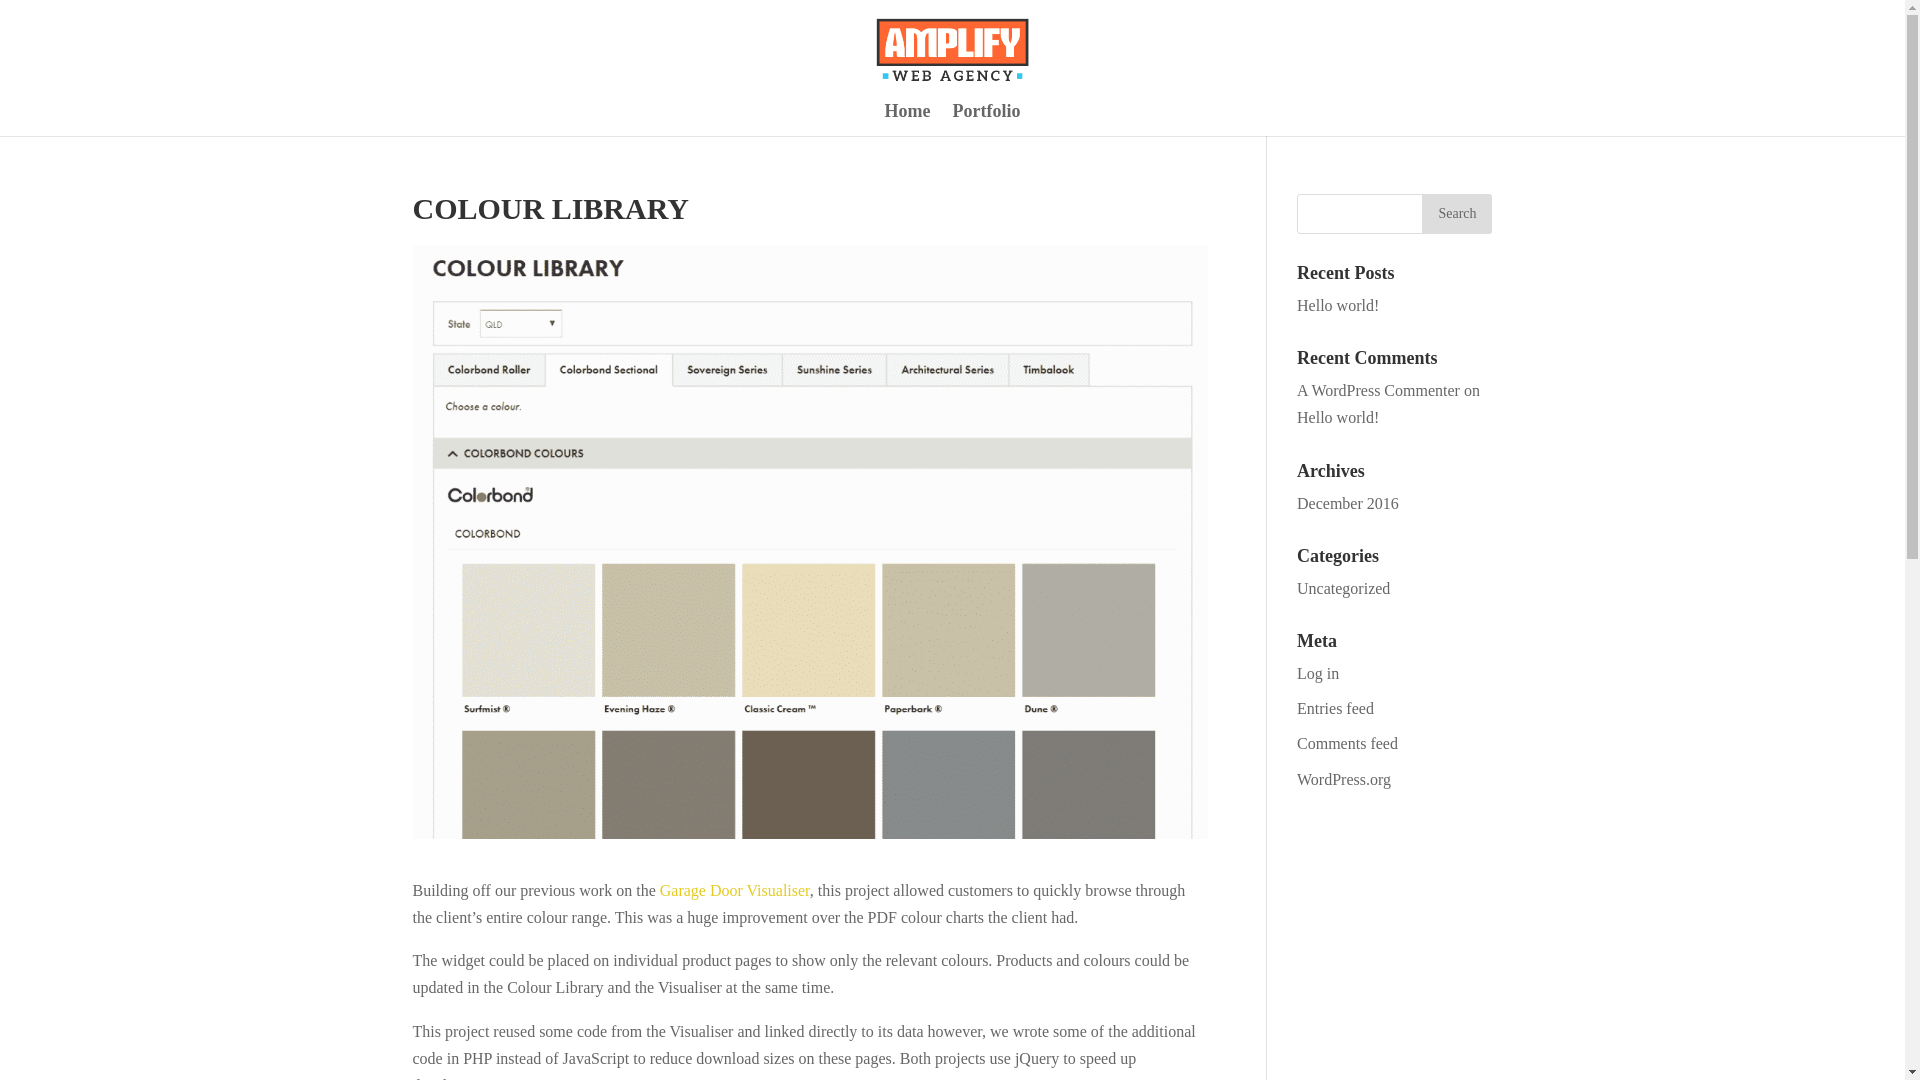 The width and height of the screenshot is (1920, 1080). Describe the element at coordinates (1338, 417) in the screenshot. I see `Hello world!` at that location.